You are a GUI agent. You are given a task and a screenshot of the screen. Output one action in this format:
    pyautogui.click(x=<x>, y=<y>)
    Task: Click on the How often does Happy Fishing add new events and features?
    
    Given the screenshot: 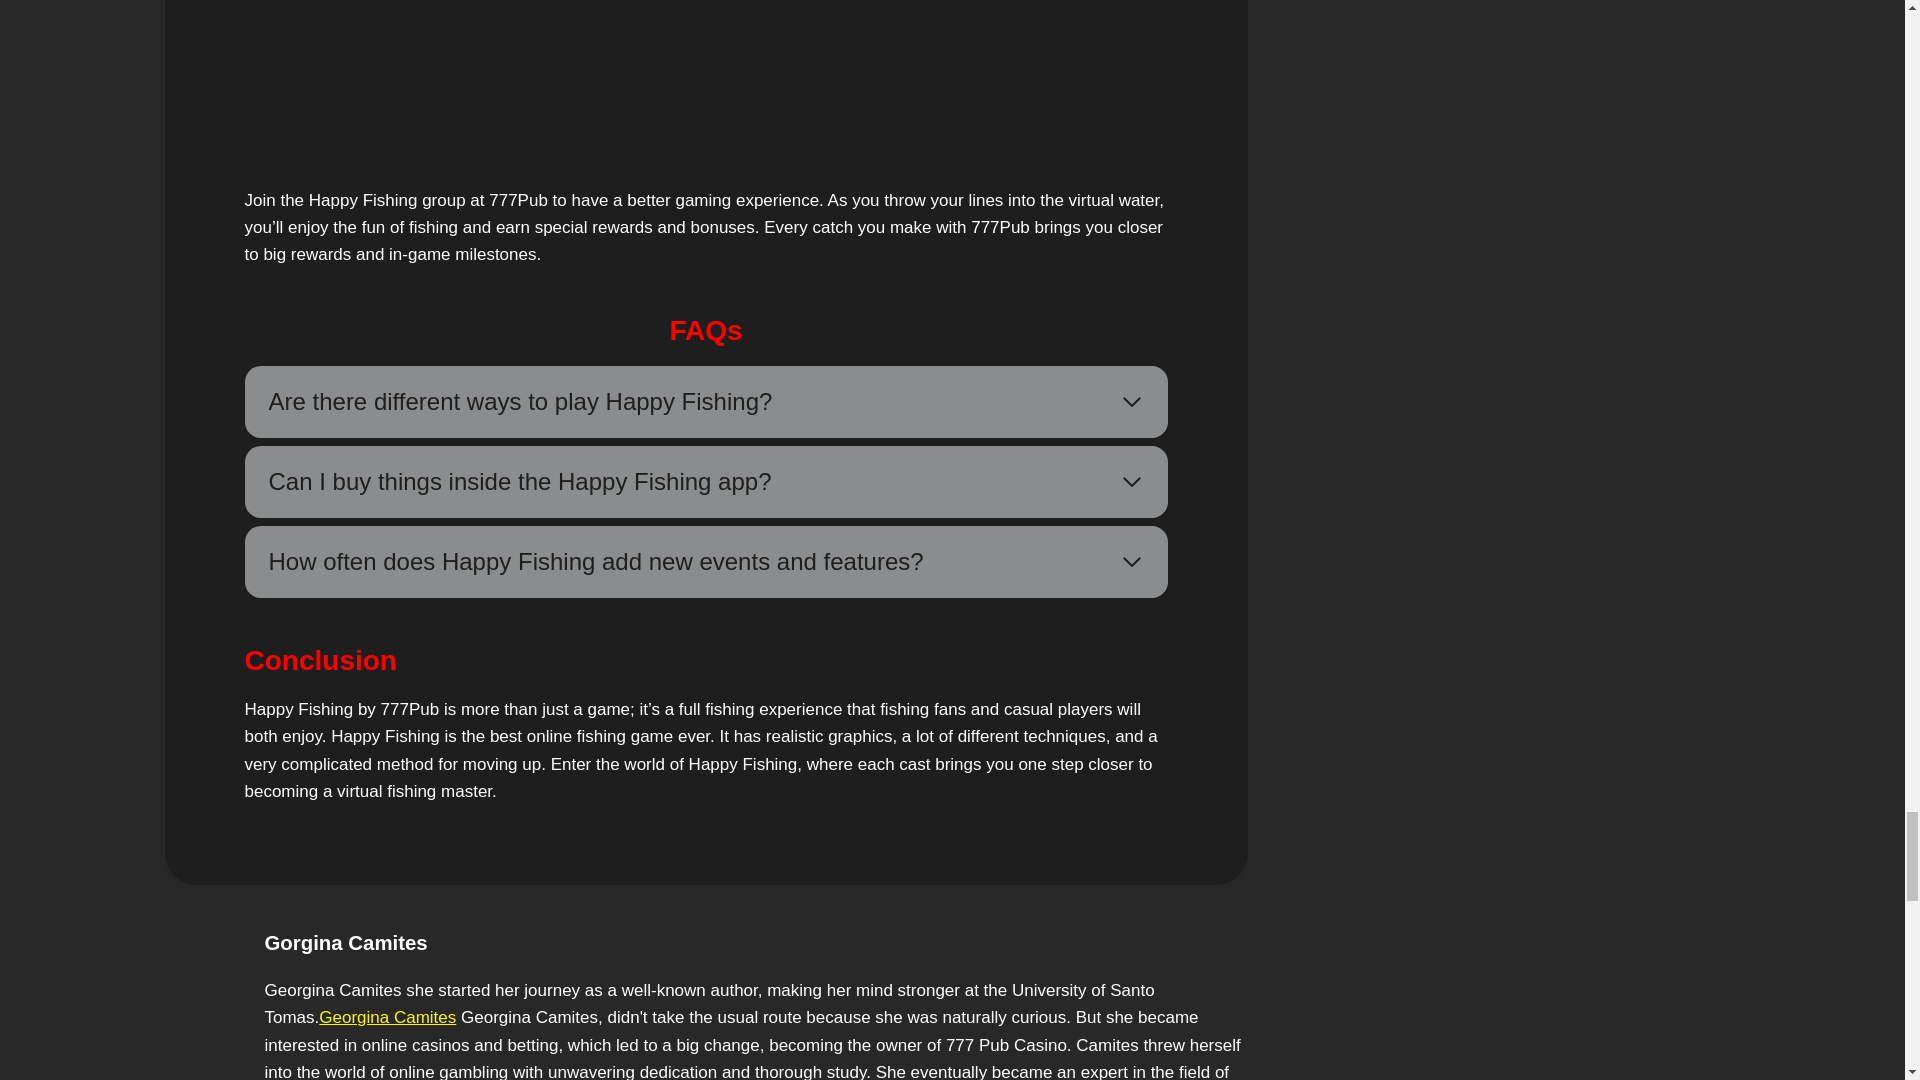 What is the action you would take?
    pyautogui.click(x=705, y=562)
    